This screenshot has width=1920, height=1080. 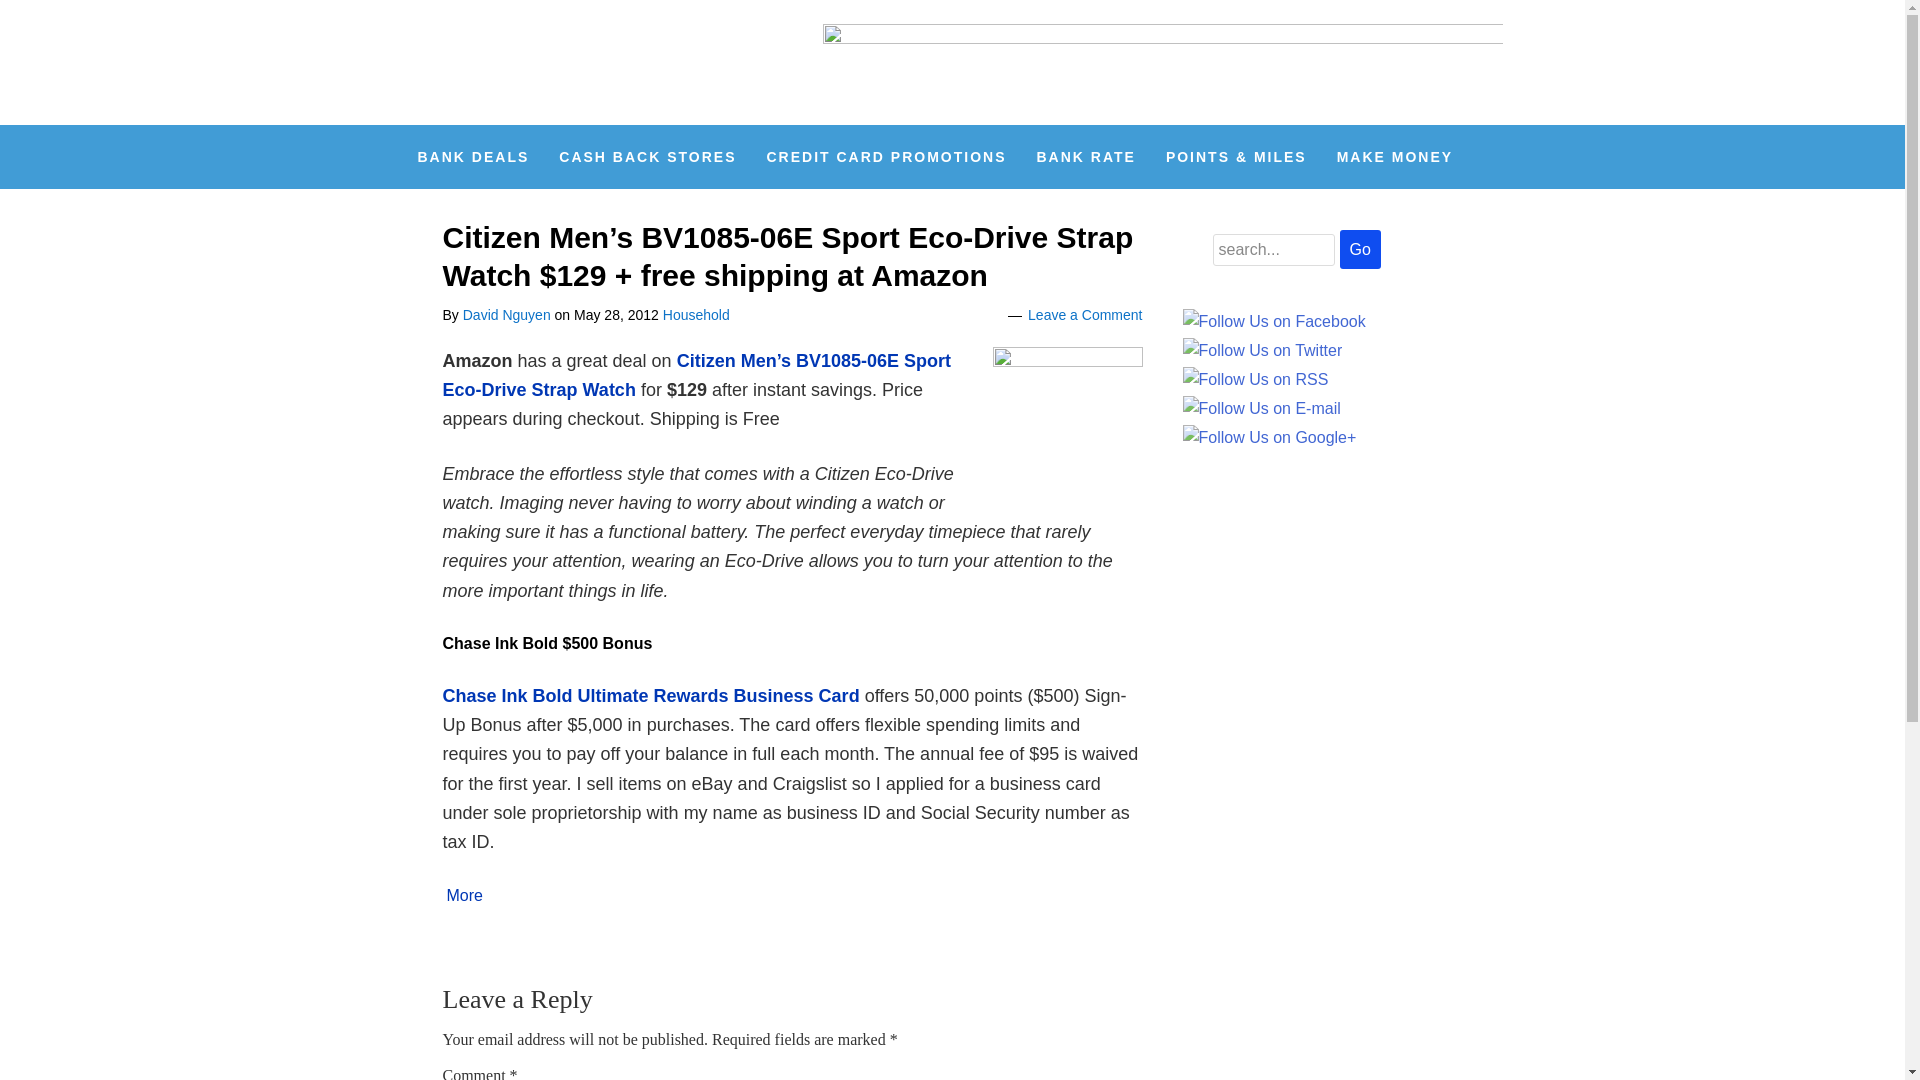 I want to click on Follow Us on E-mail, so click(x=1261, y=409).